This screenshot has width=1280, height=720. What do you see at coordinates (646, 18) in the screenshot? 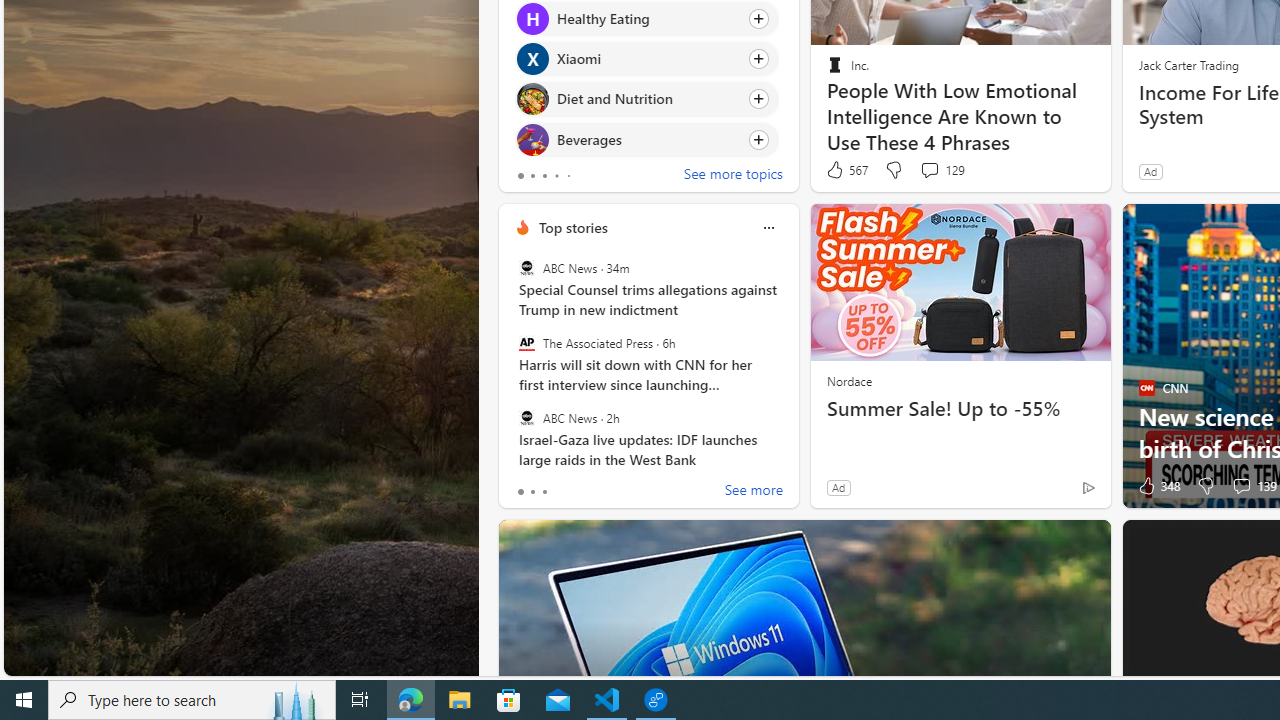
I see `Click to follow topic Healthy Eating` at bounding box center [646, 18].